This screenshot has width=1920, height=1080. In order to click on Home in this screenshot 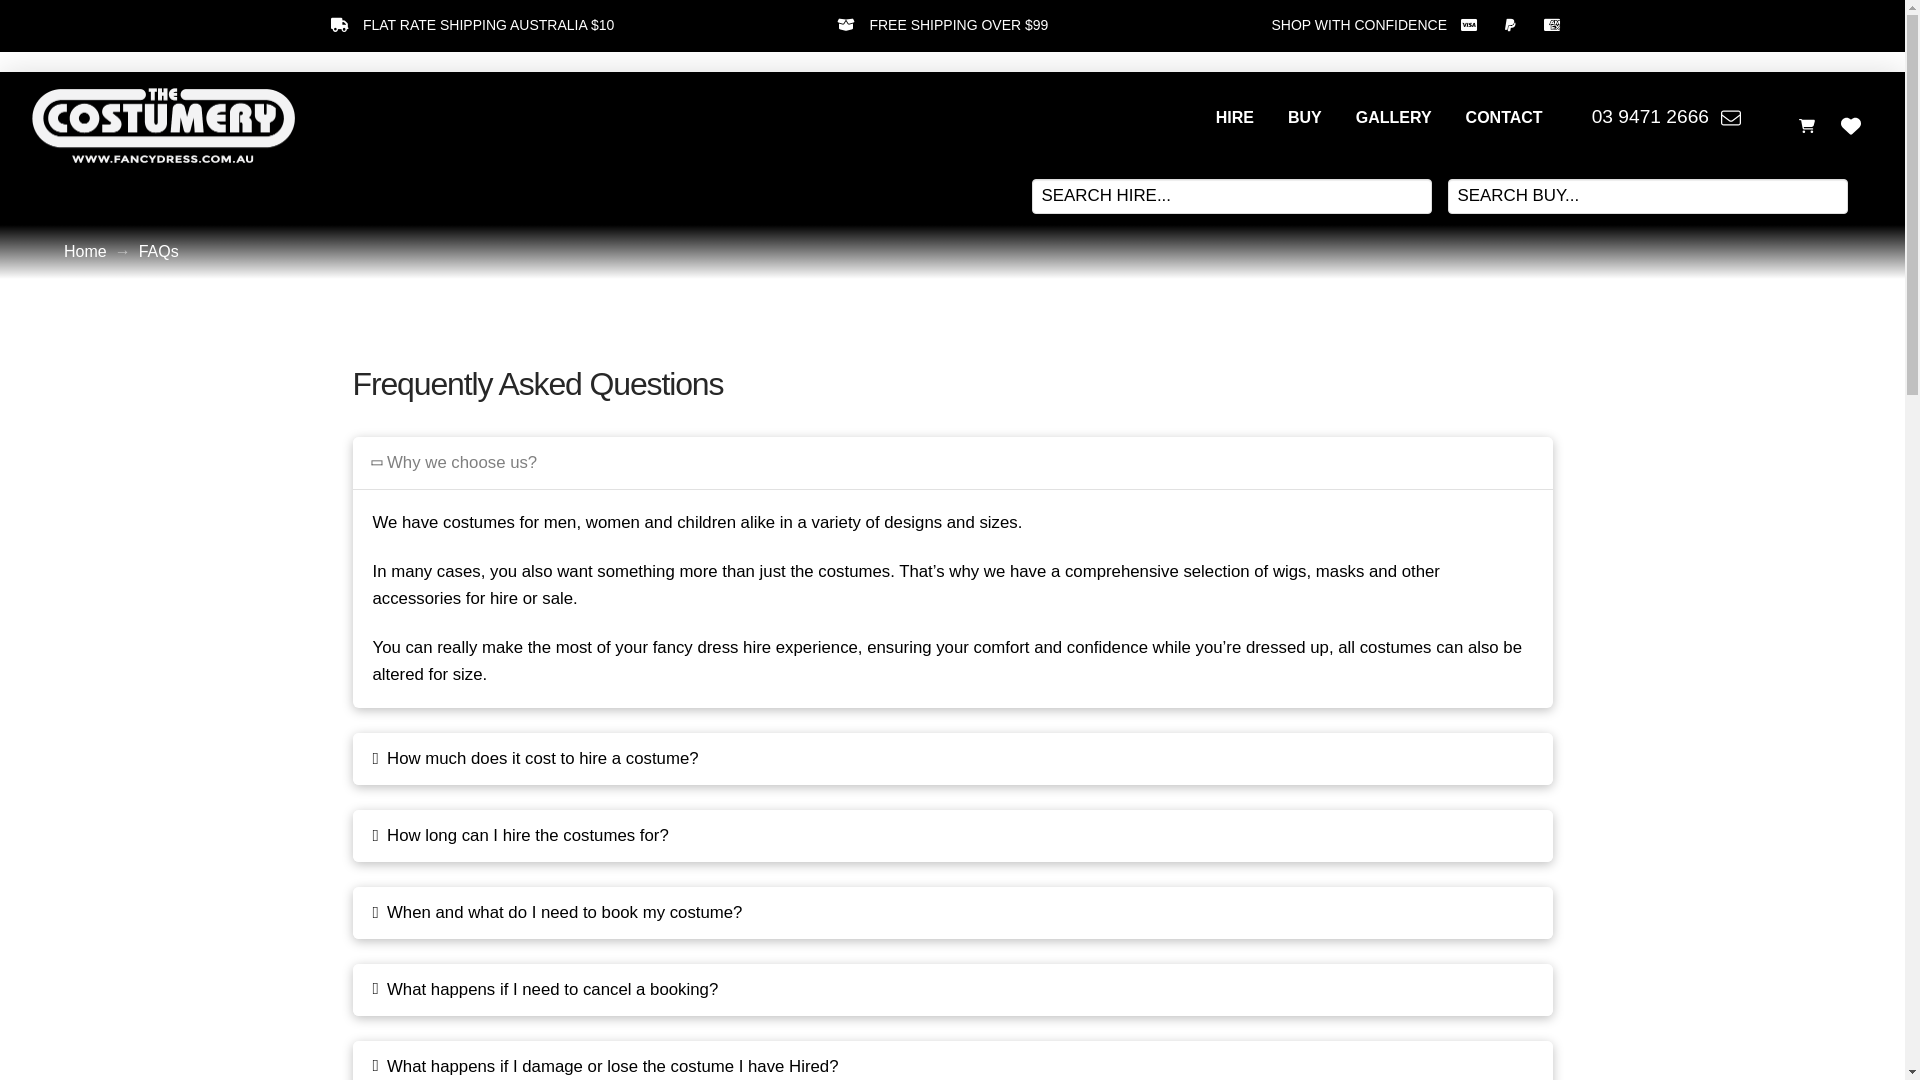, I will do `click(86, 252)`.